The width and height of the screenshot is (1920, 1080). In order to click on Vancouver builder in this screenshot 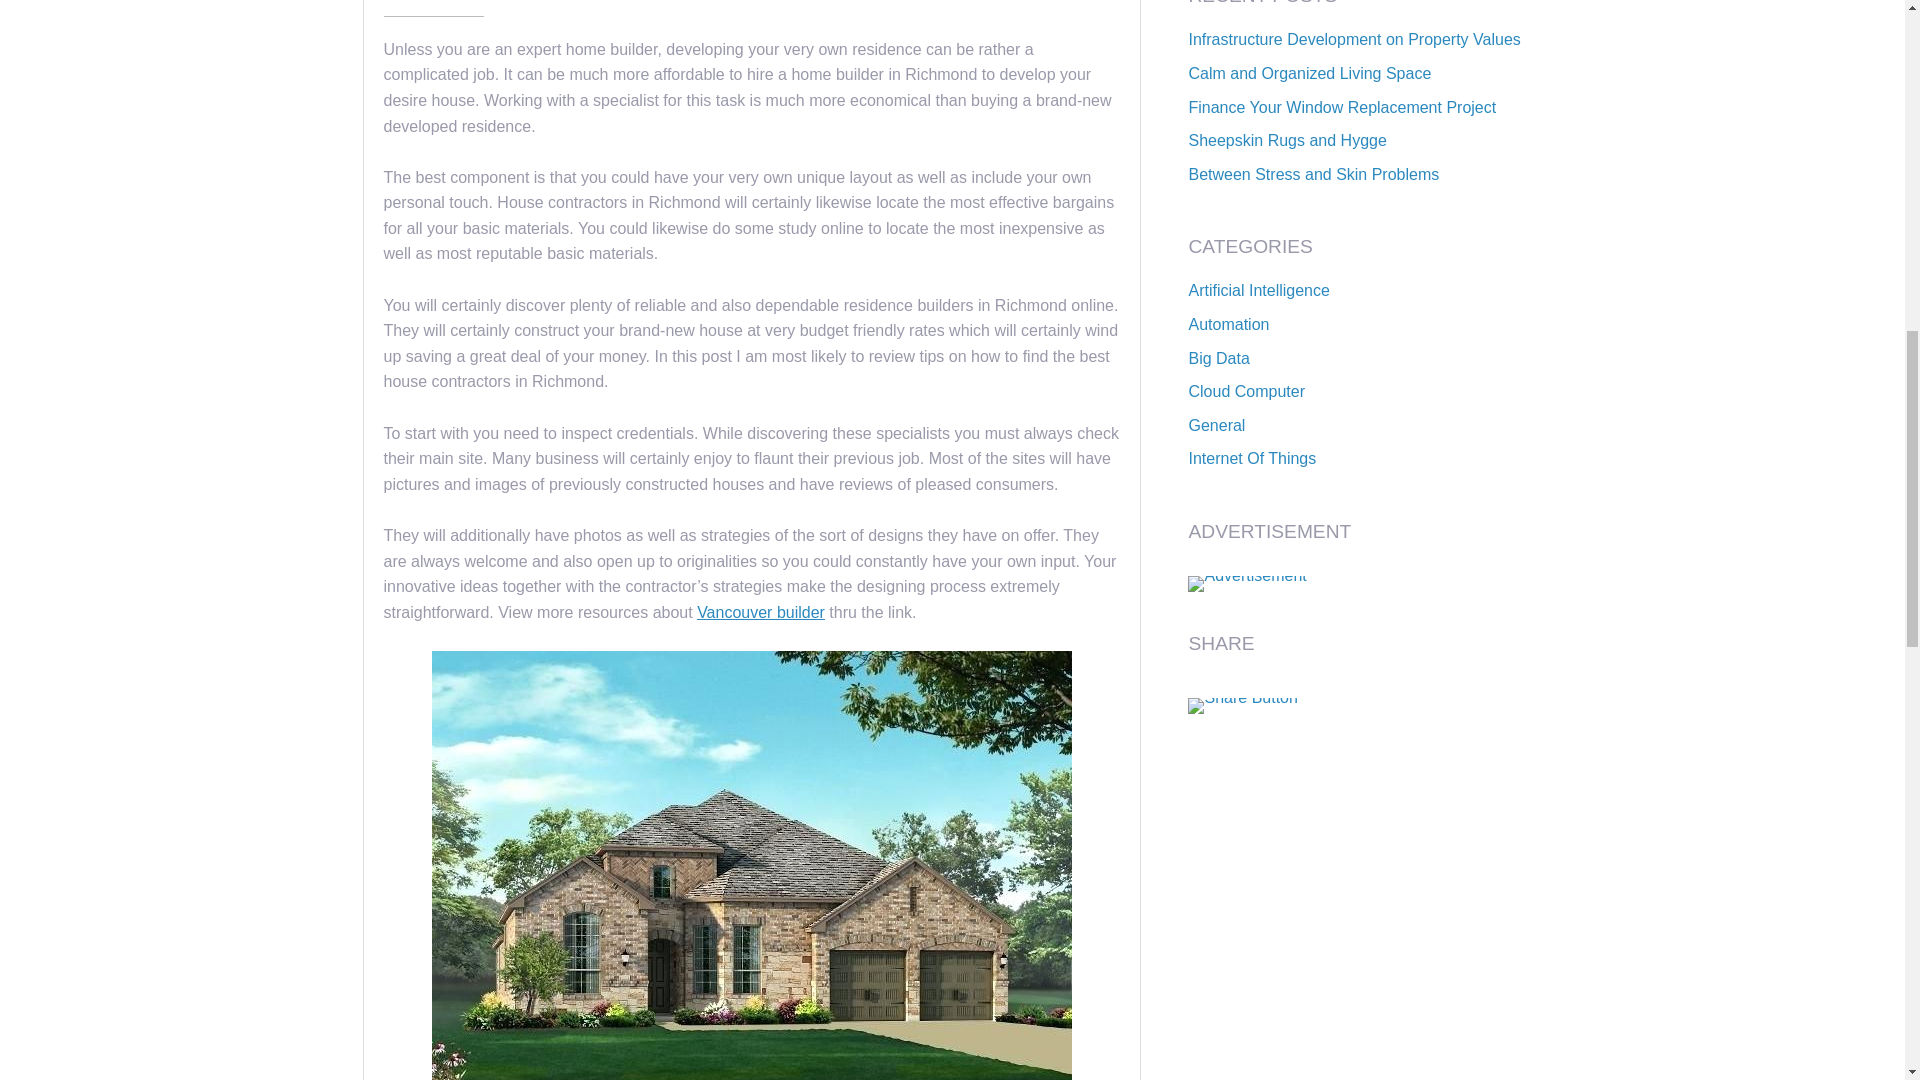, I will do `click(760, 612)`.